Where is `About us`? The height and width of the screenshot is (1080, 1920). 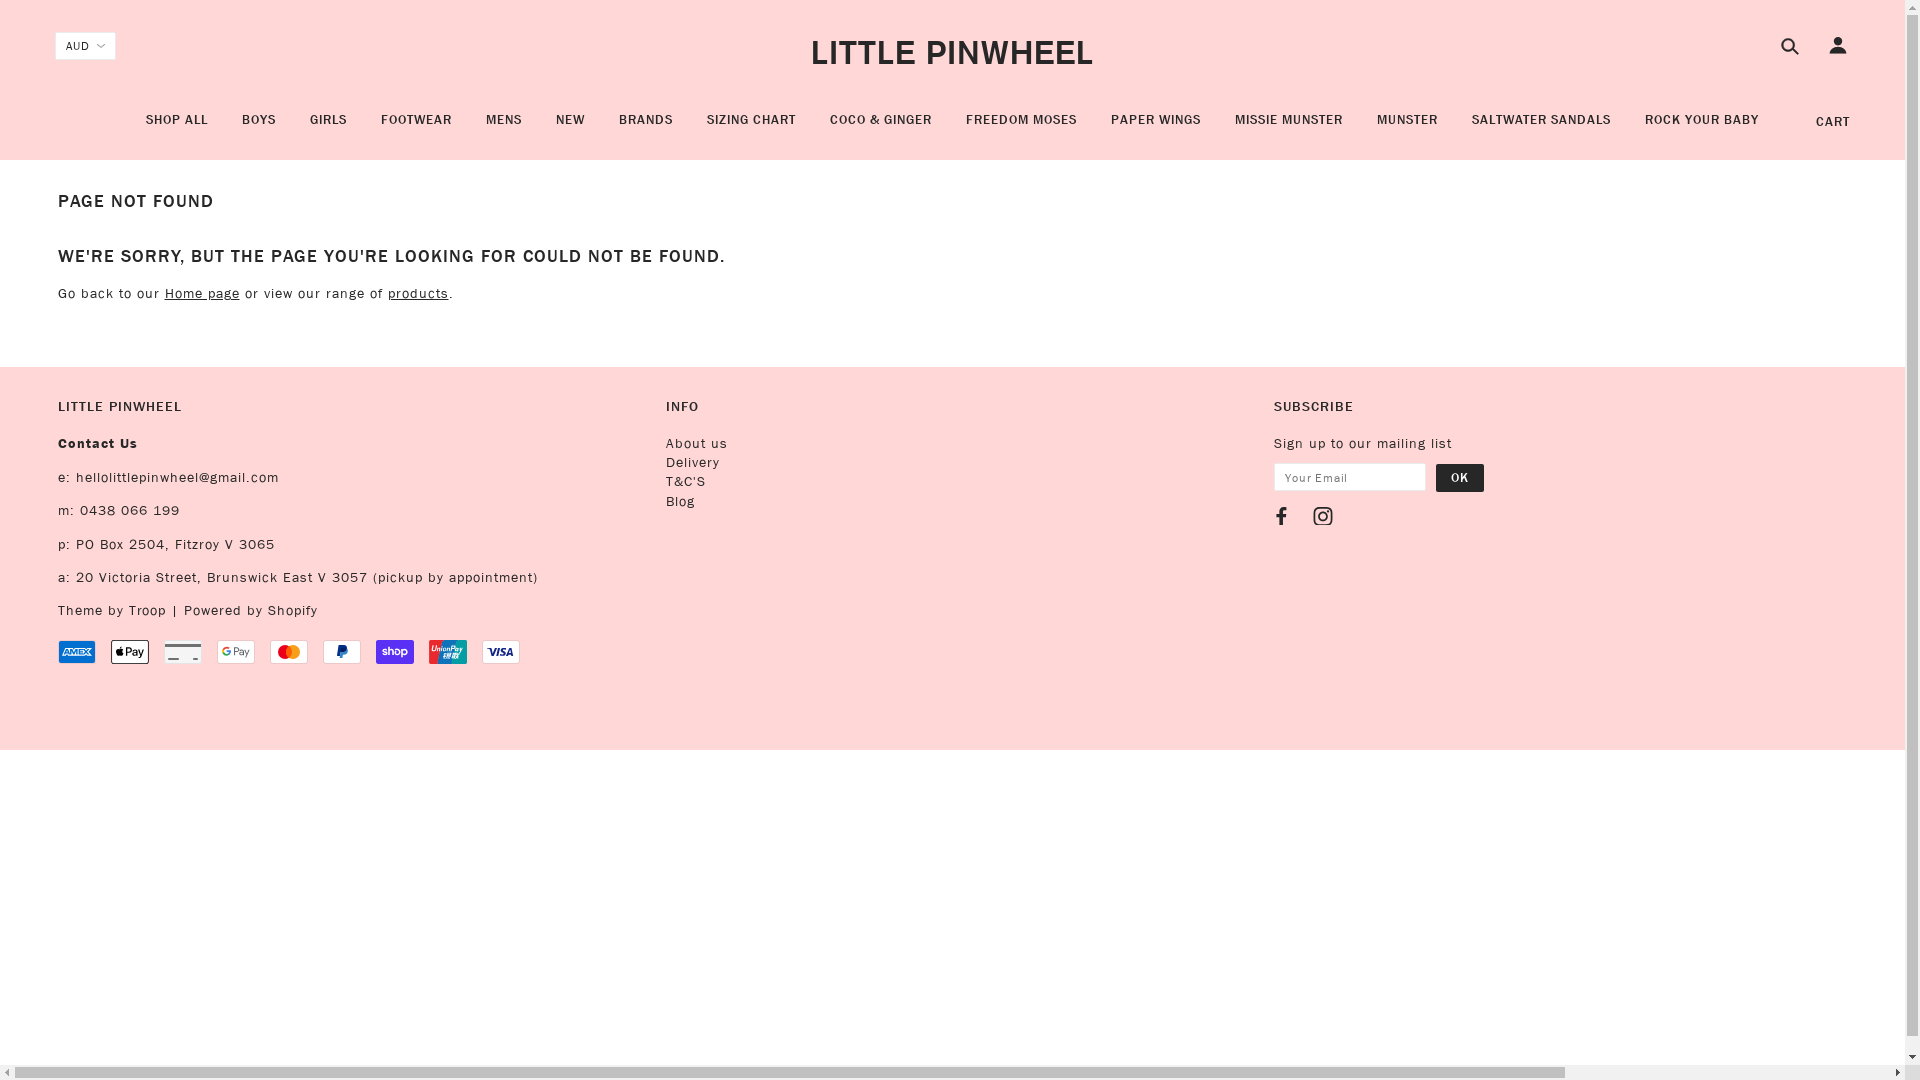
About us is located at coordinates (697, 444).